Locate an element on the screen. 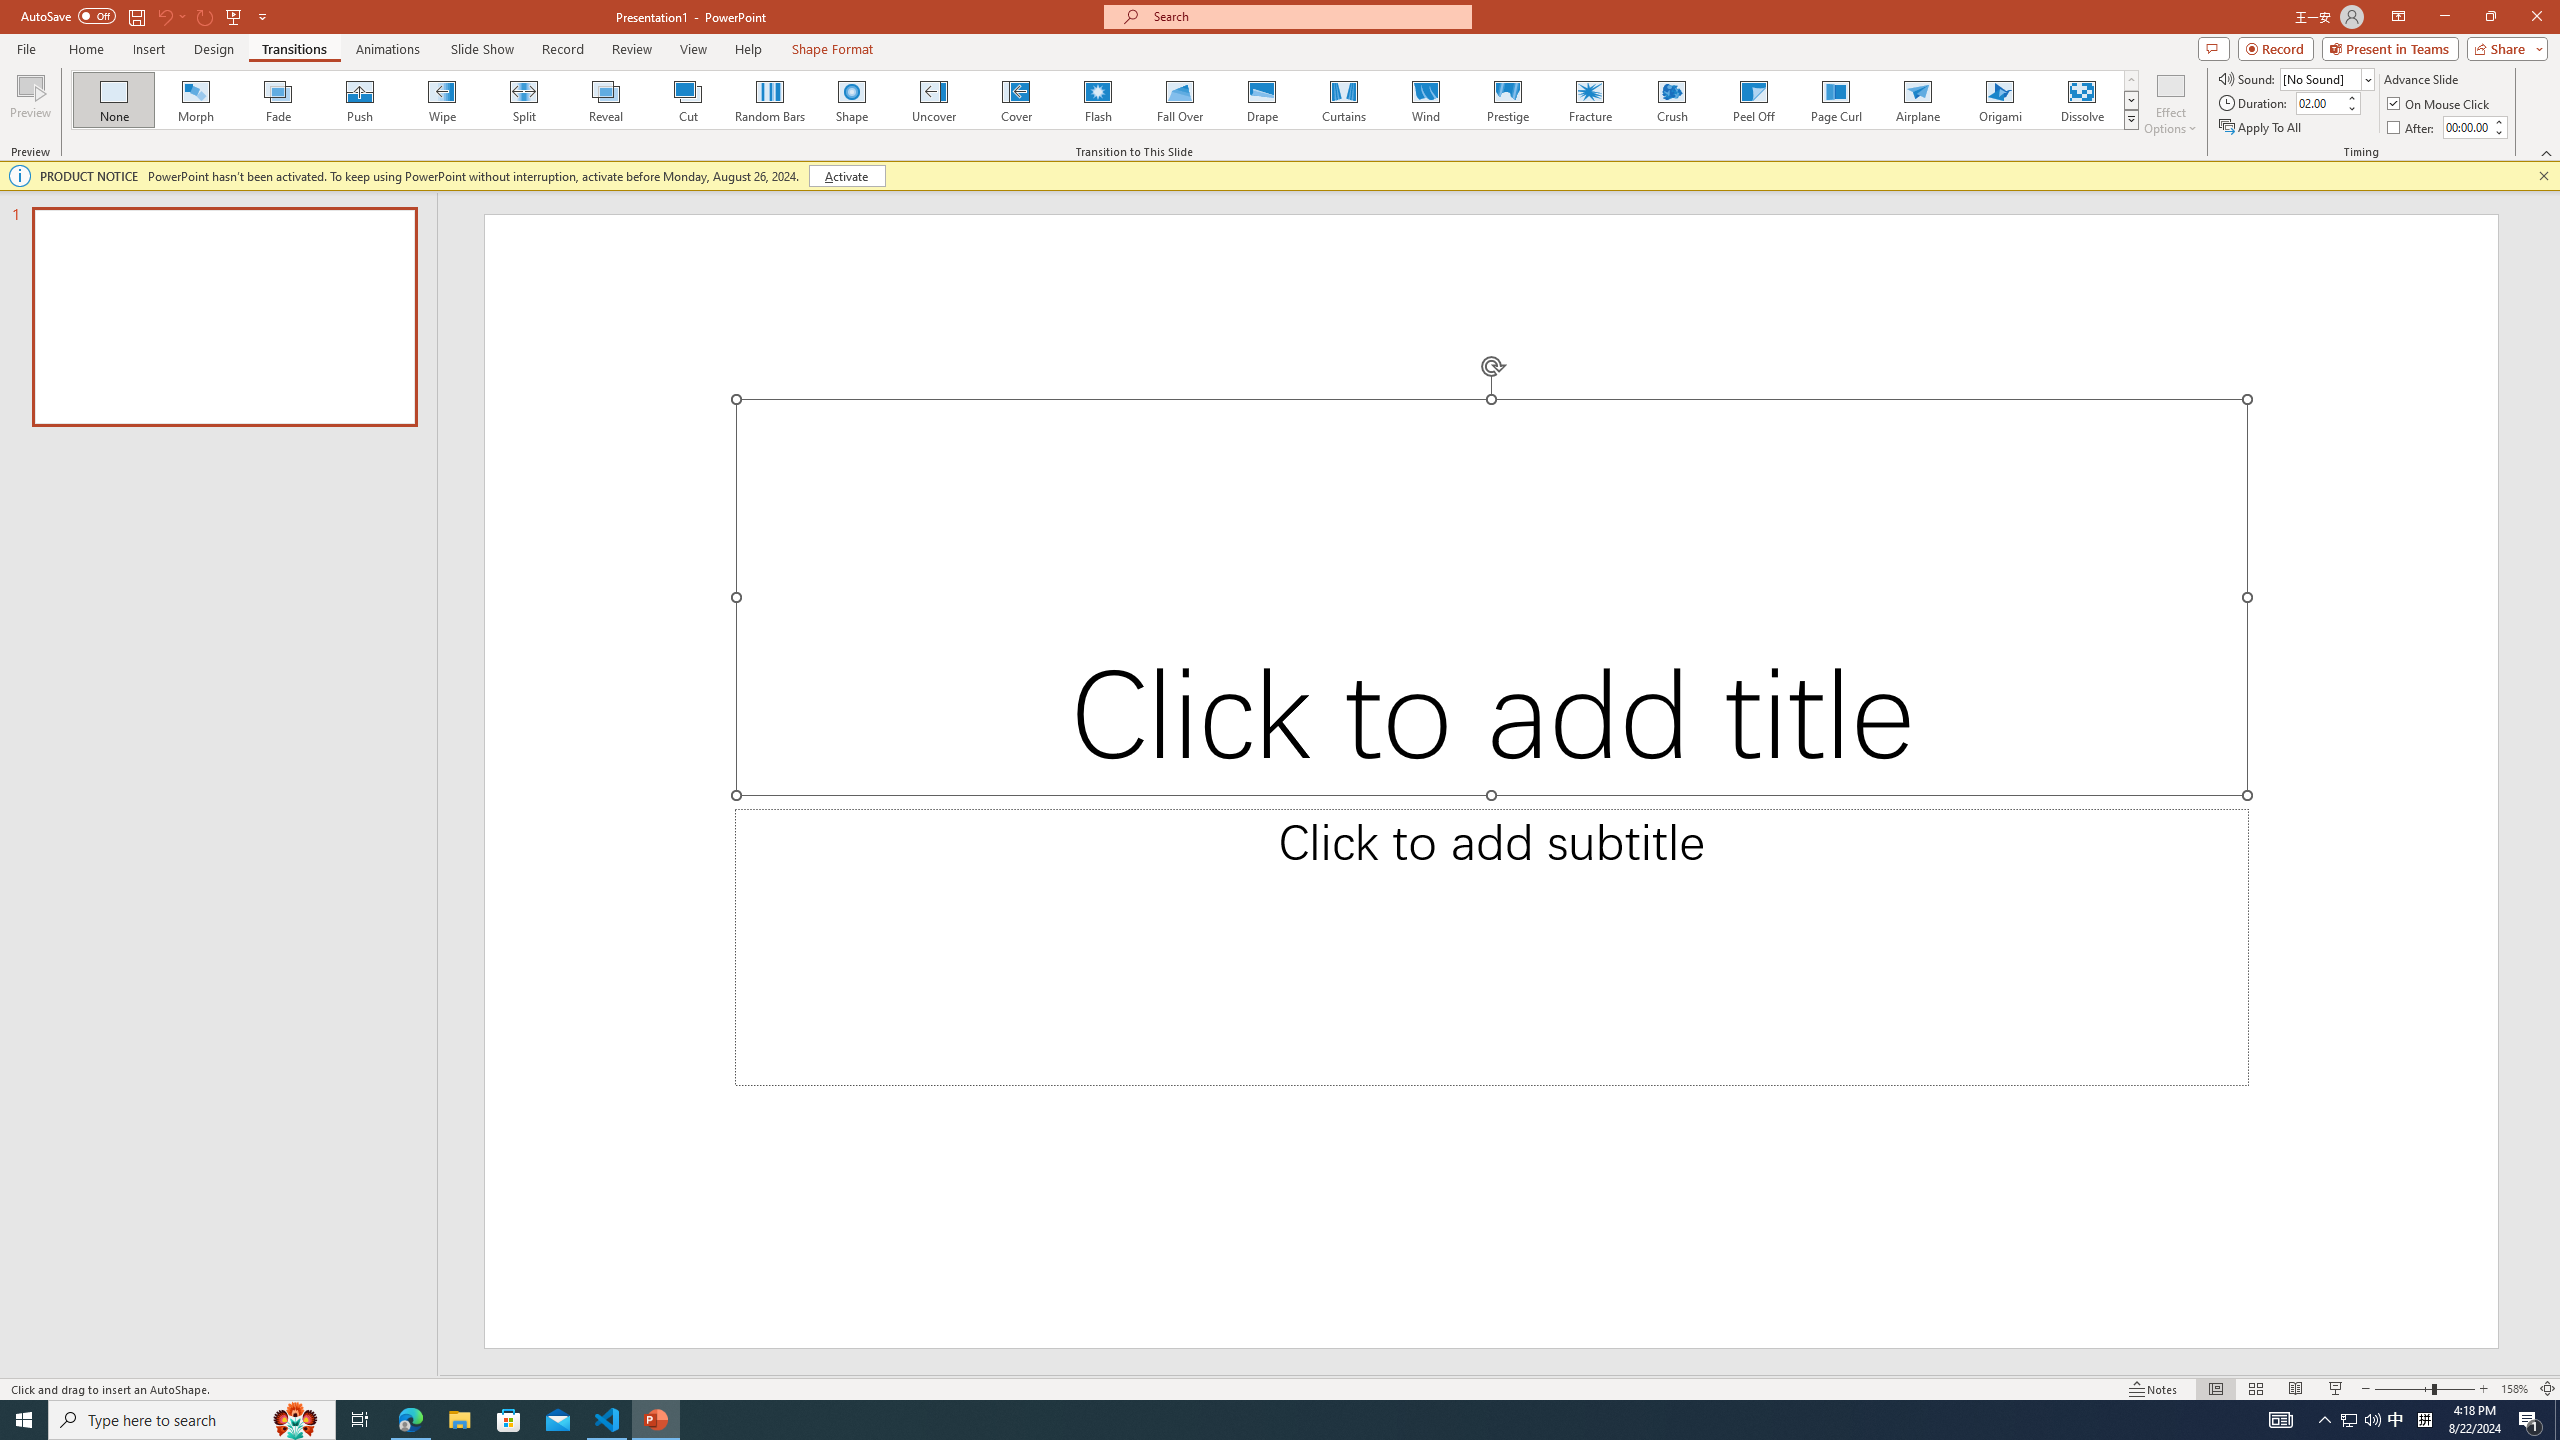  Prestige is located at coordinates (1507, 100).